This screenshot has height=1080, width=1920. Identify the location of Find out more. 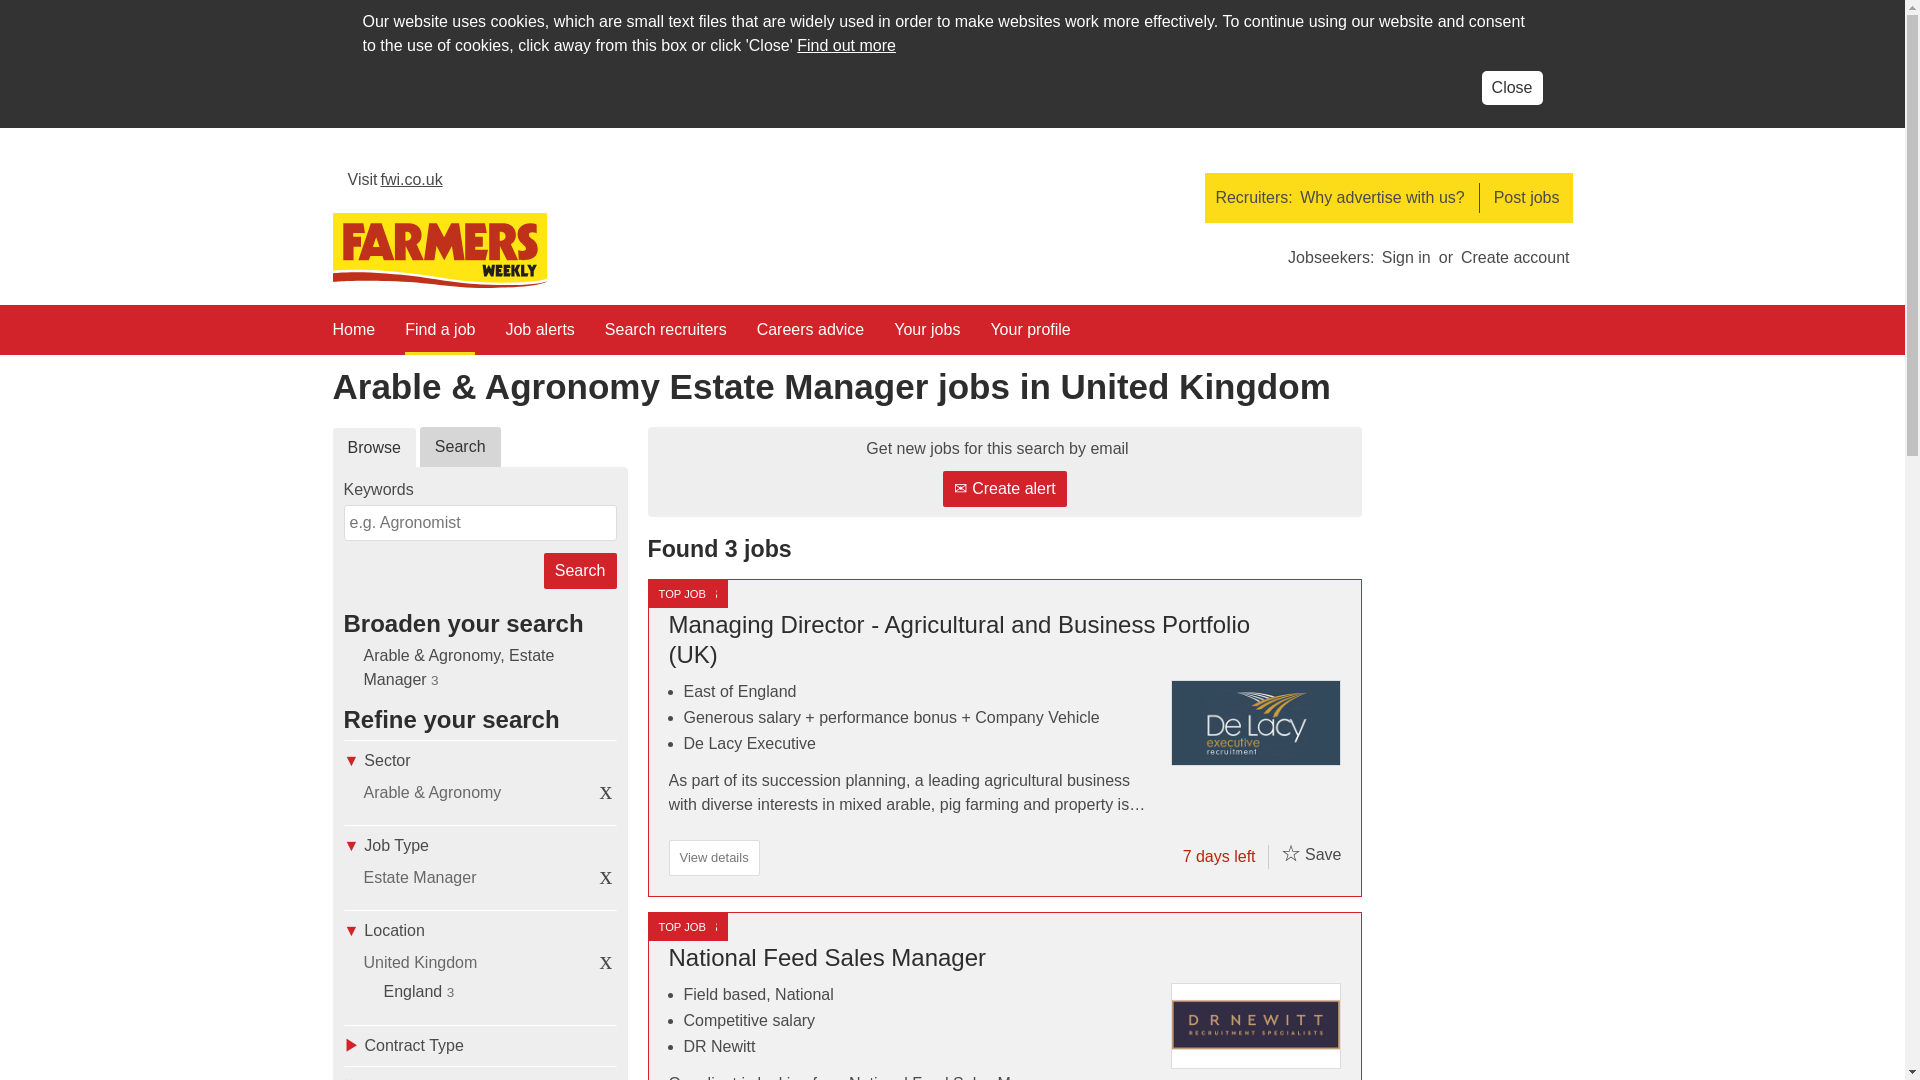
(846, 45).